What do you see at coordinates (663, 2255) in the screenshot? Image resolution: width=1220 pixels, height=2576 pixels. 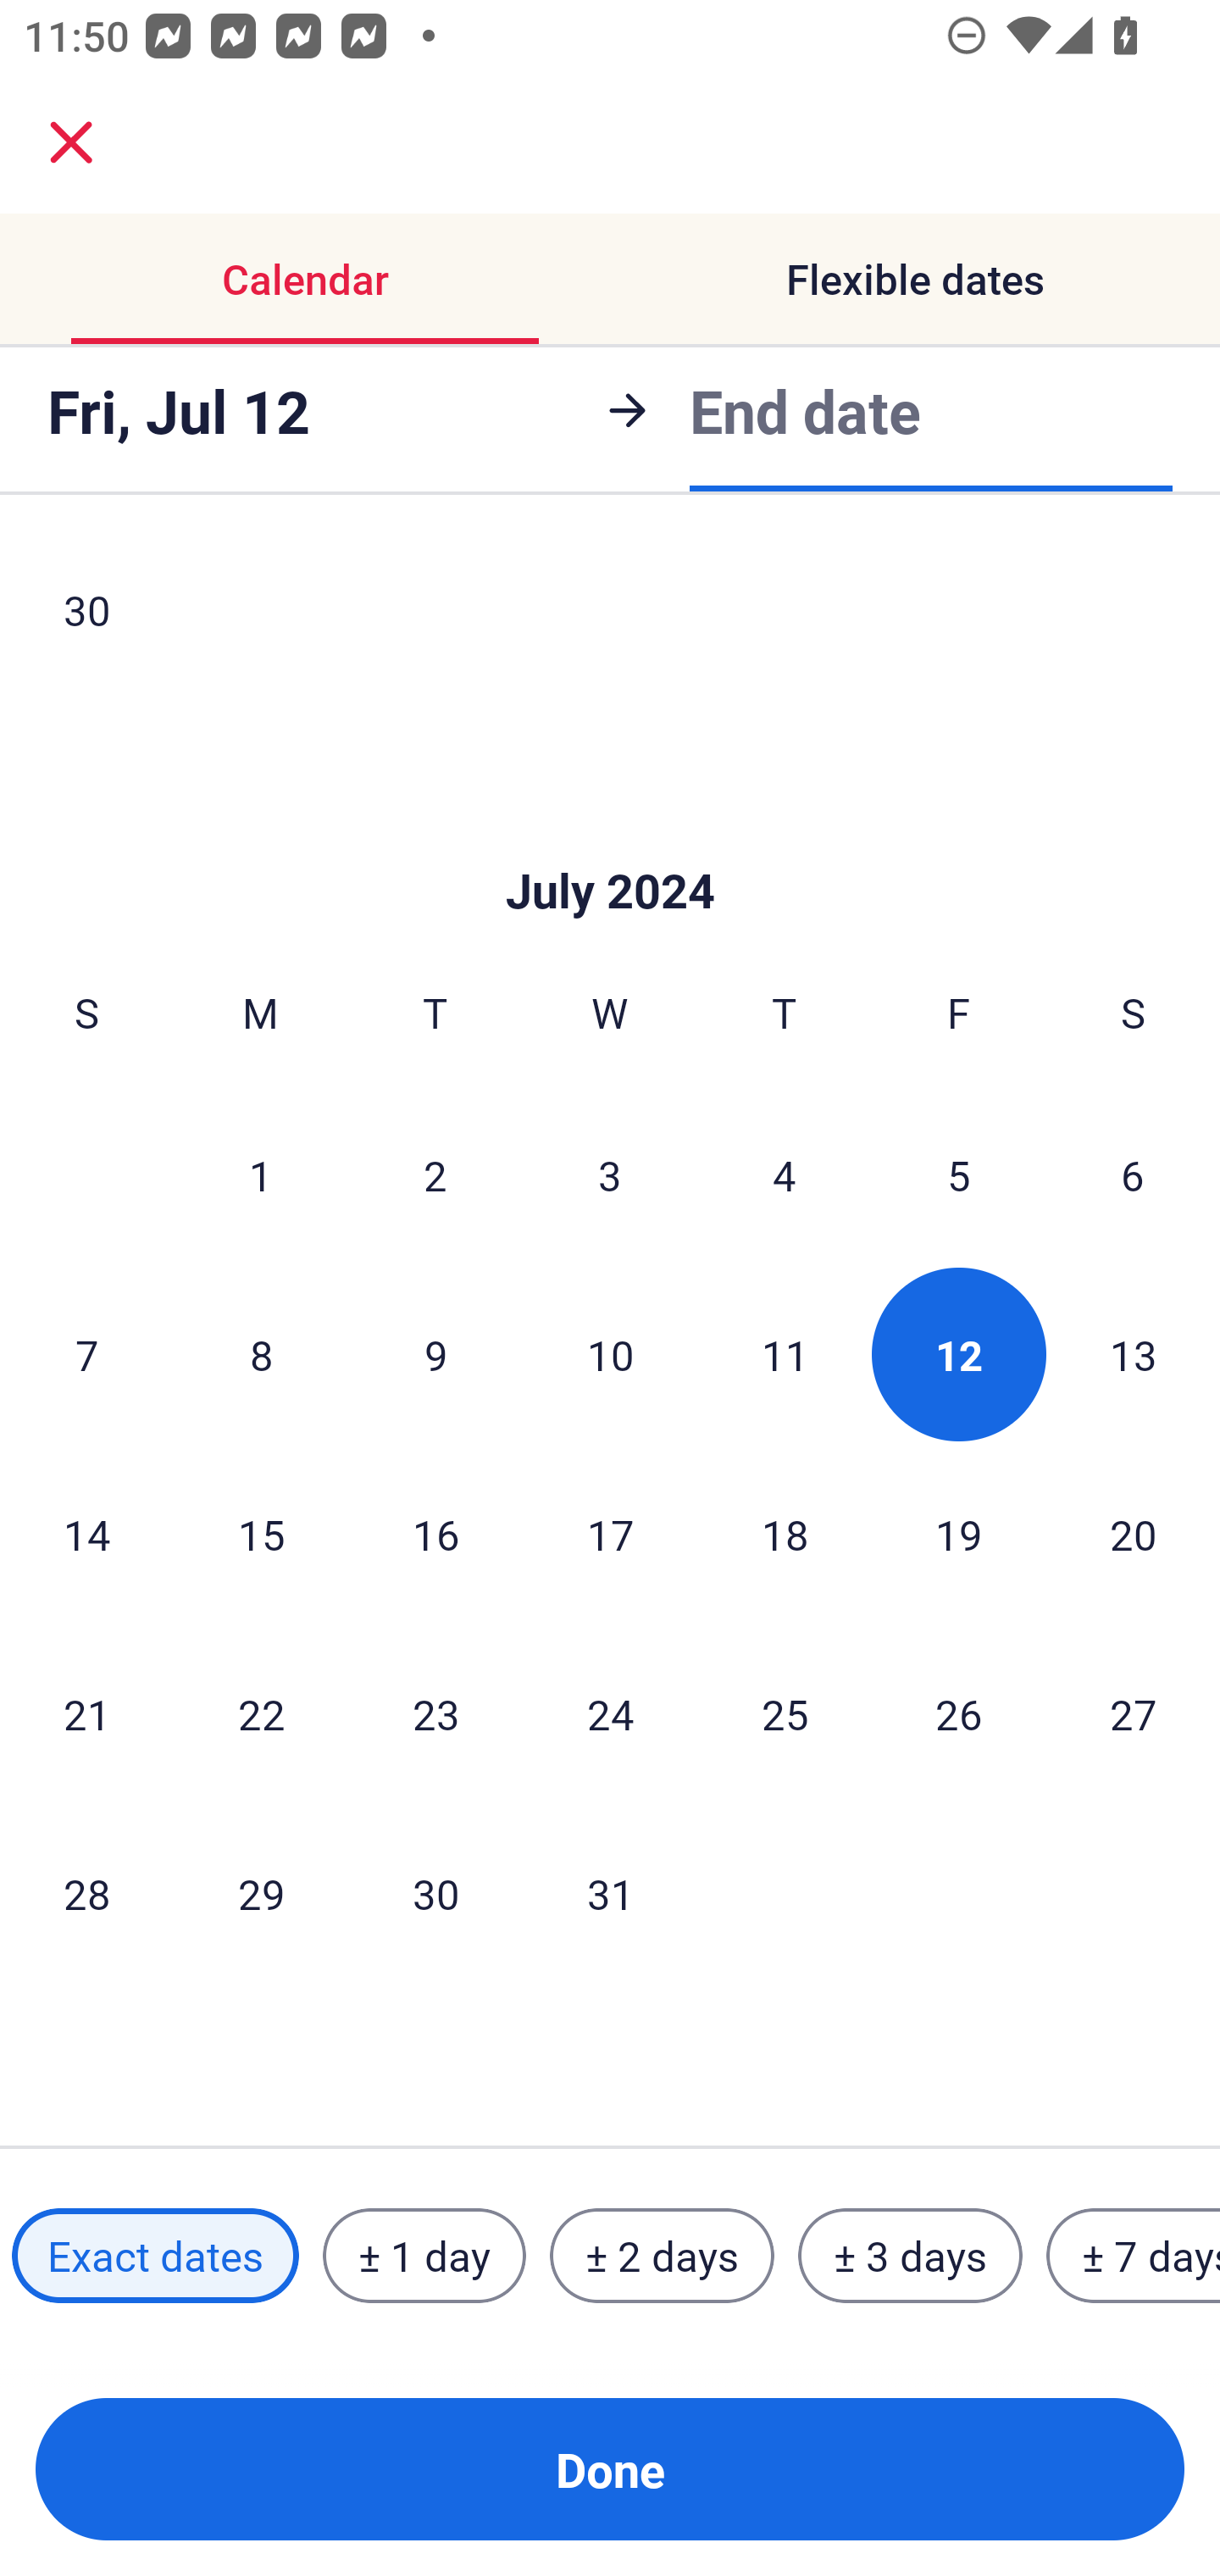 I see `± 2 days` at bounding box center [663, 2255].